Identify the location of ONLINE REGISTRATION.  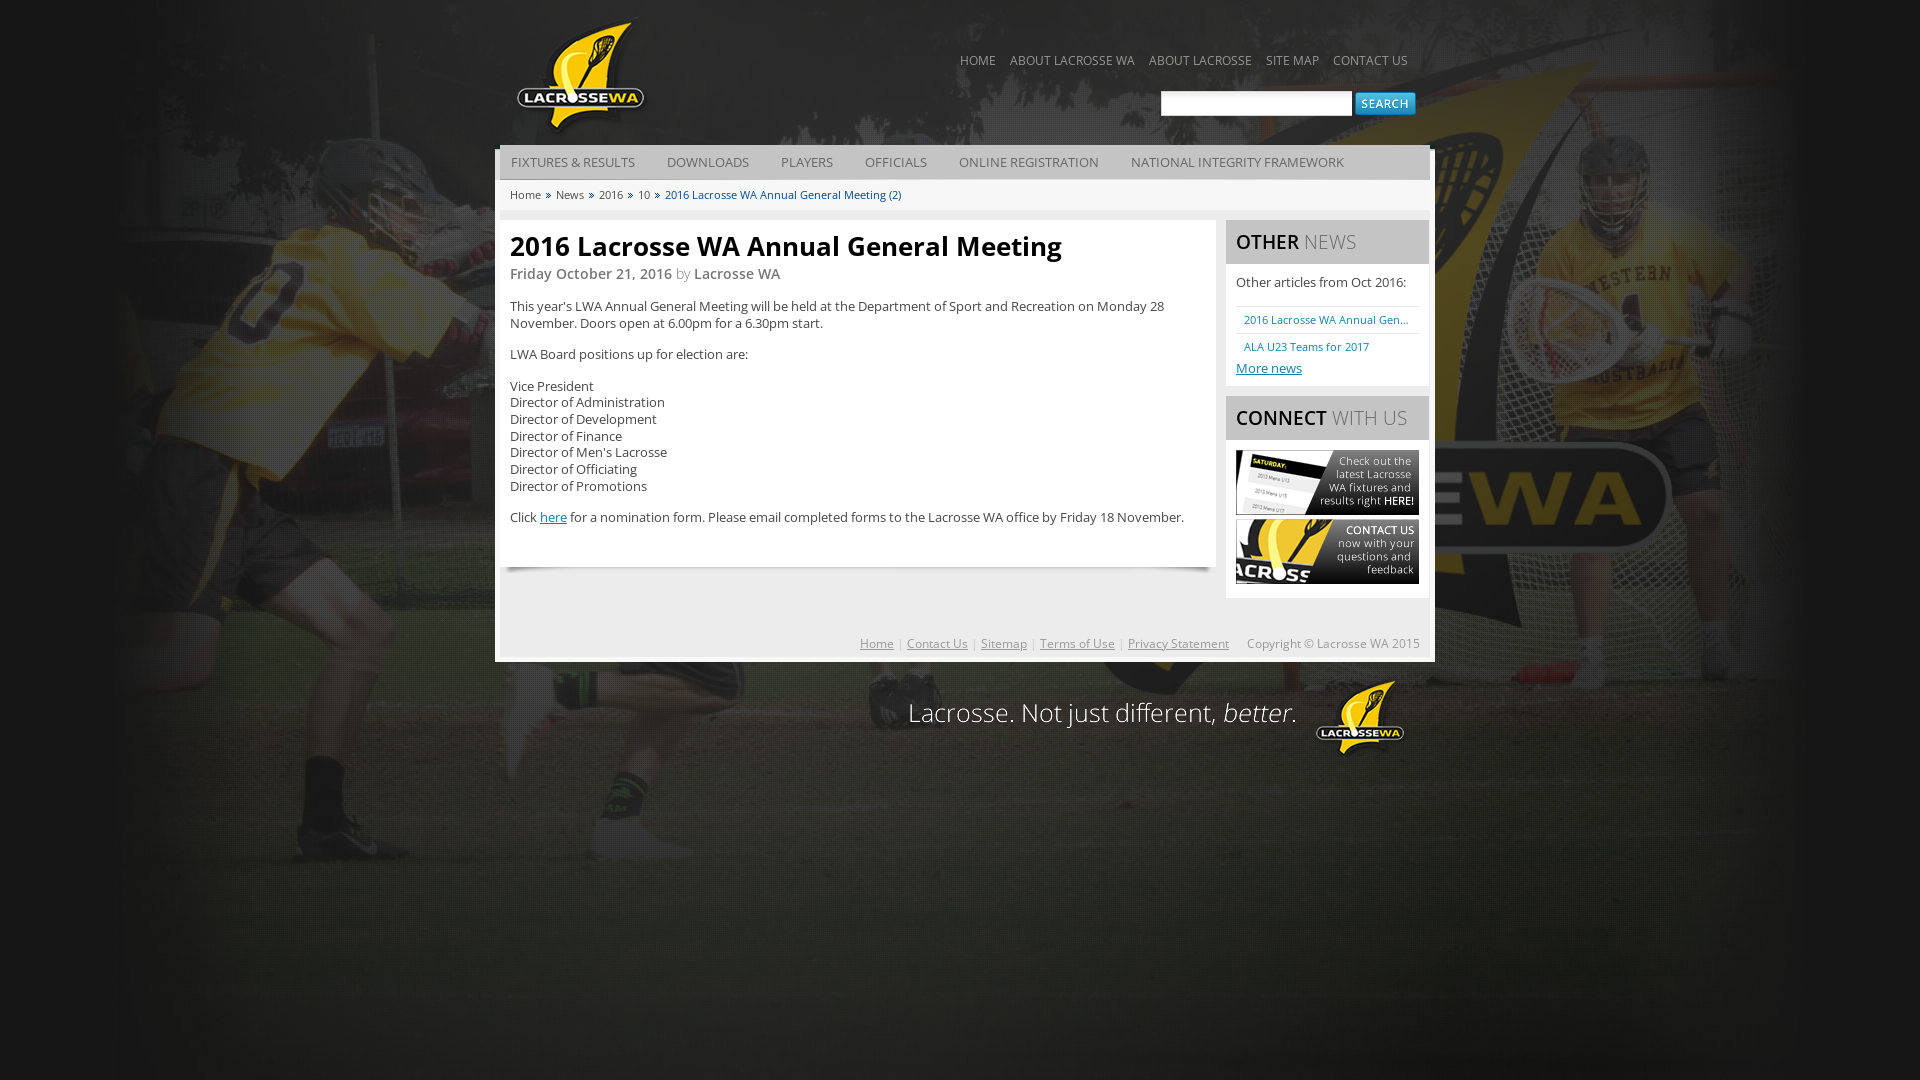
(1029, 162).